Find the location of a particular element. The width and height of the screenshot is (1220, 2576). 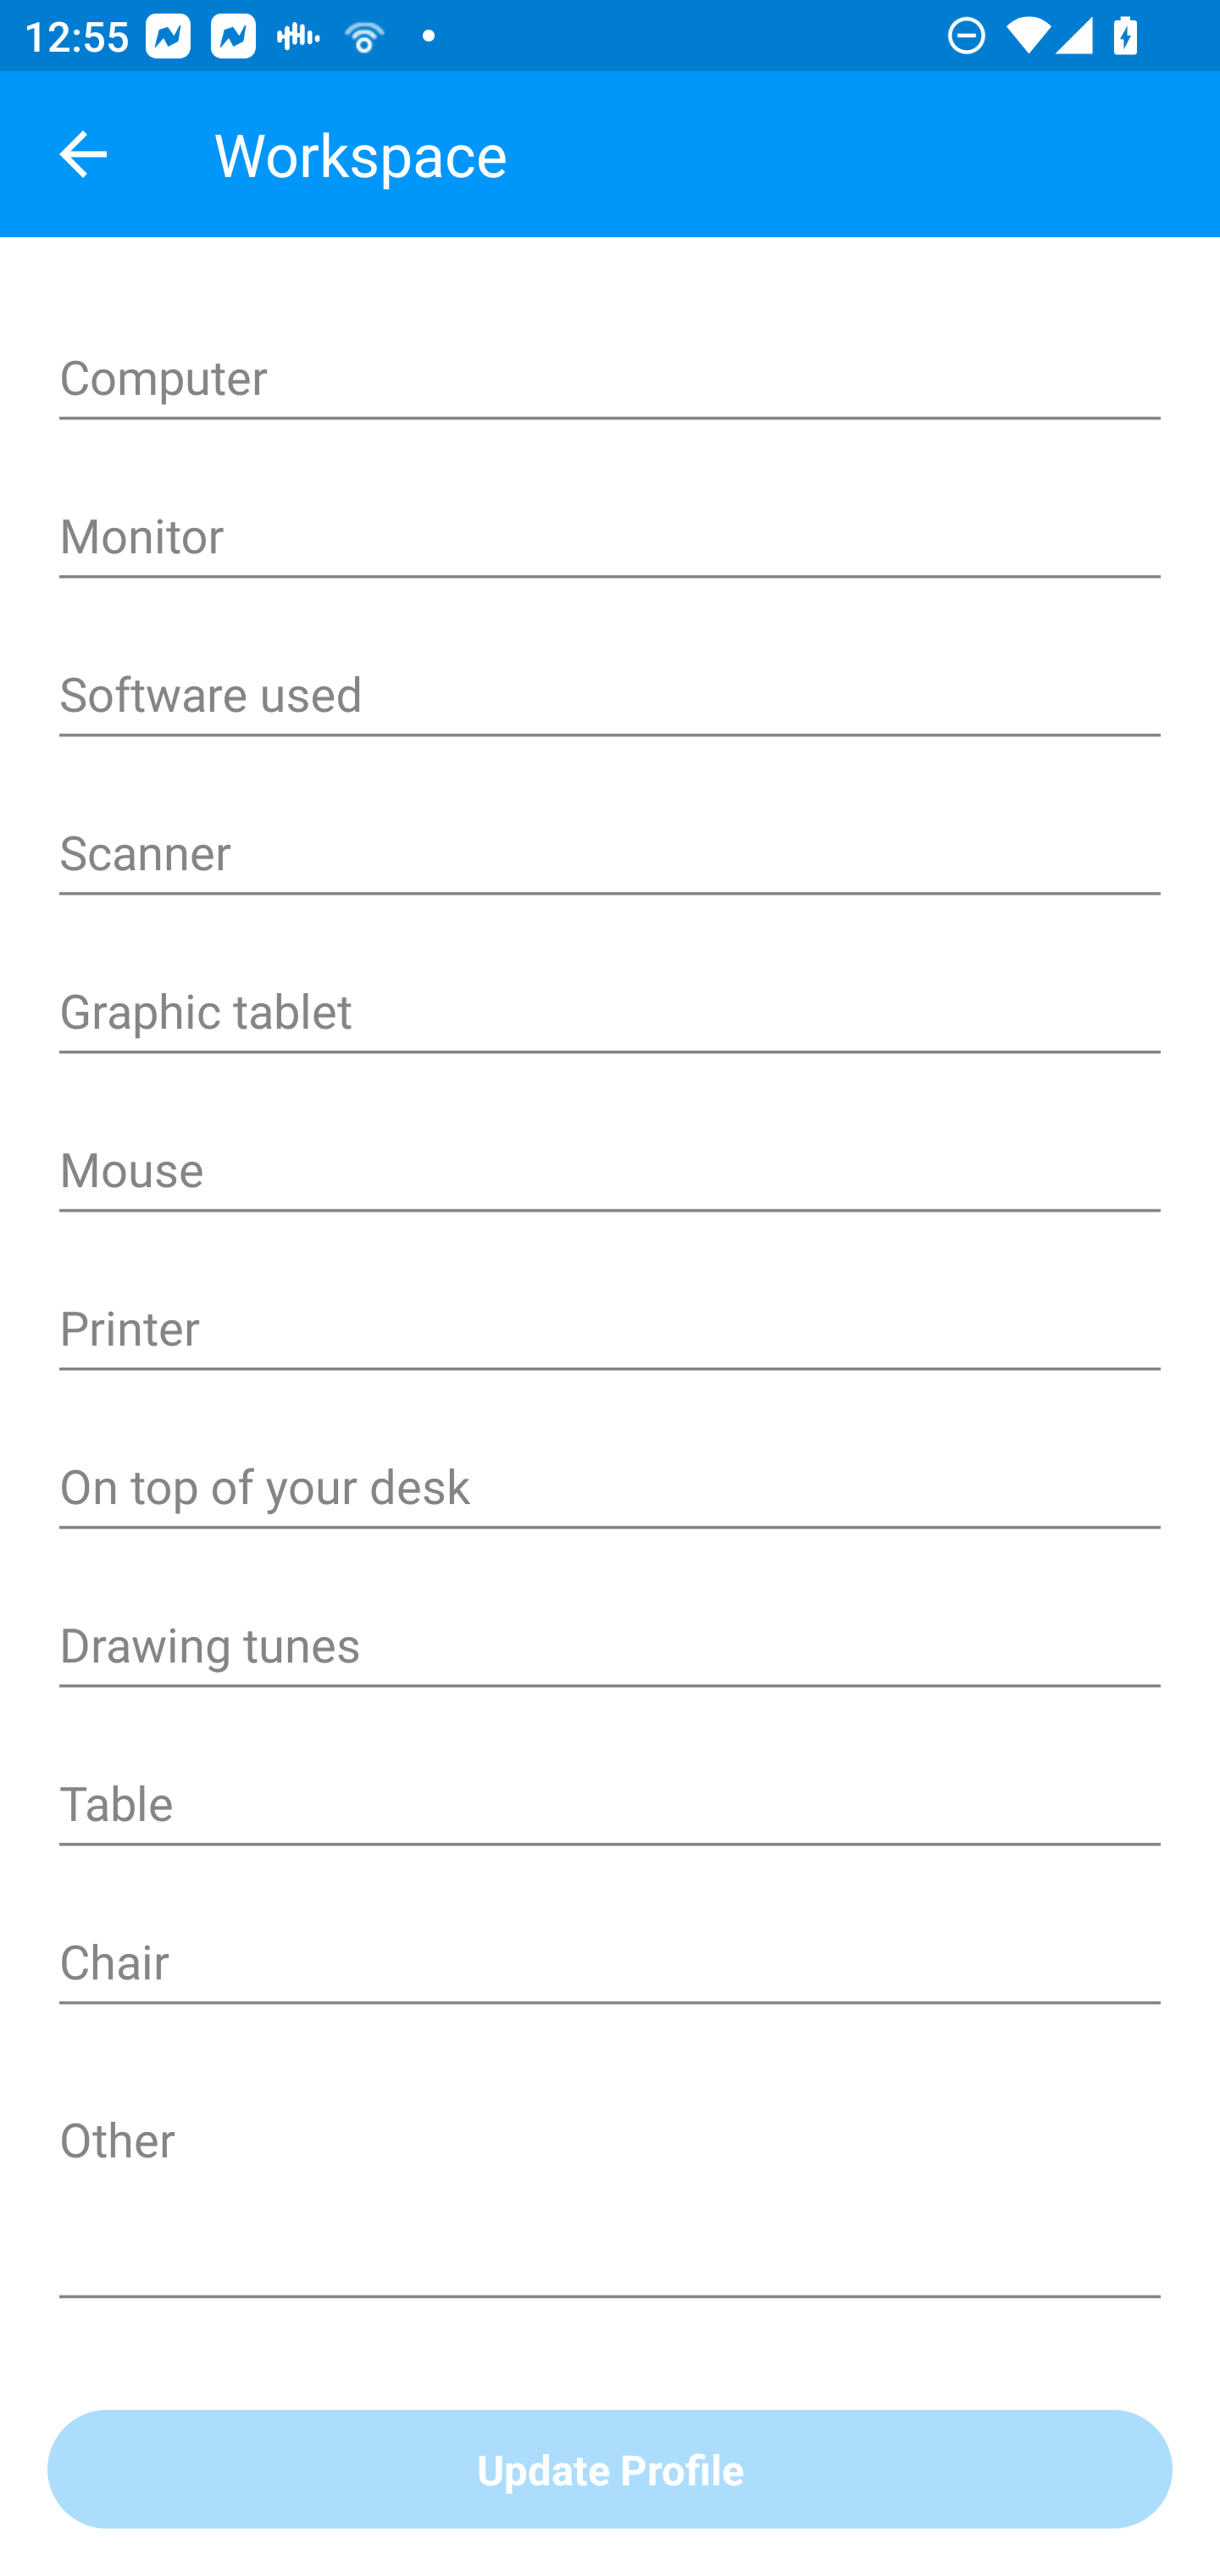

Navigate up is located at coordinates (83, 154).